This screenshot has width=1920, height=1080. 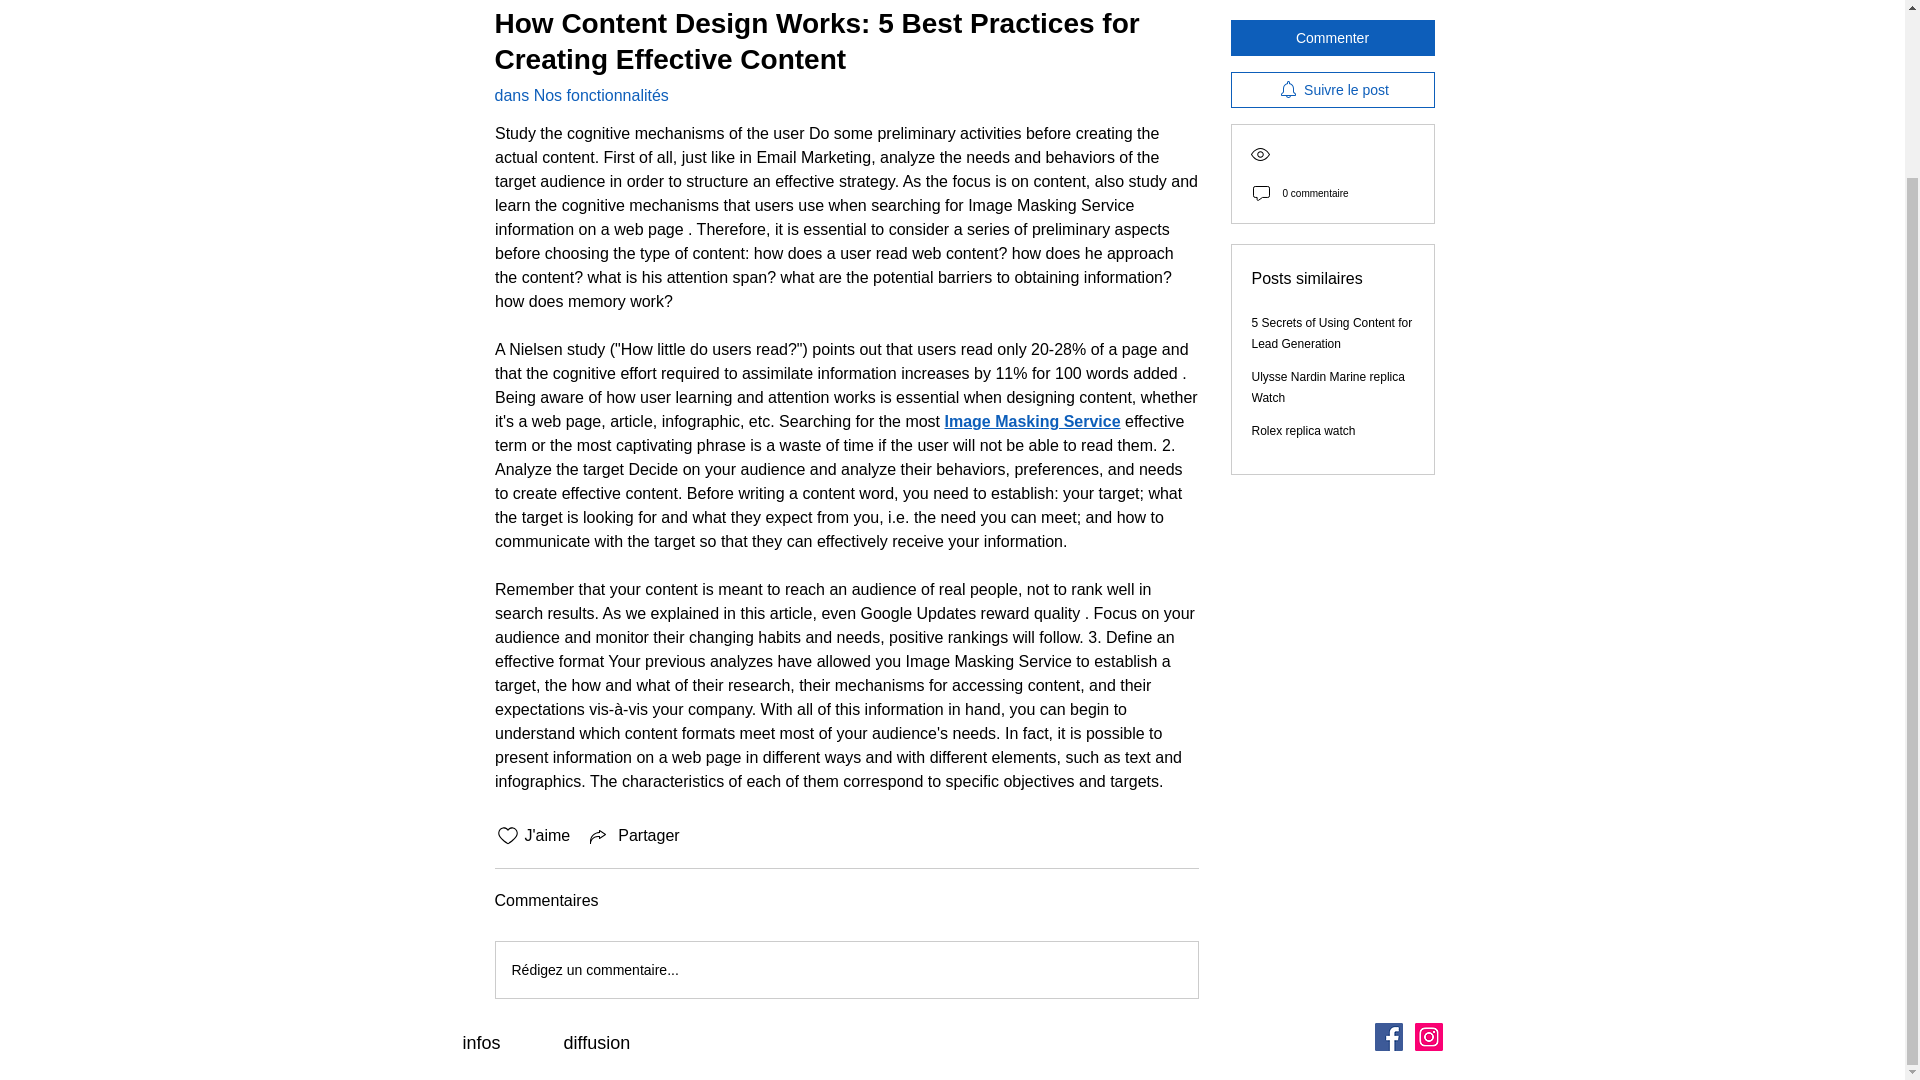 What do you see at coordinates (632, 836) in the screenshot?
I see `Partager` at bounding box center [632, 836].